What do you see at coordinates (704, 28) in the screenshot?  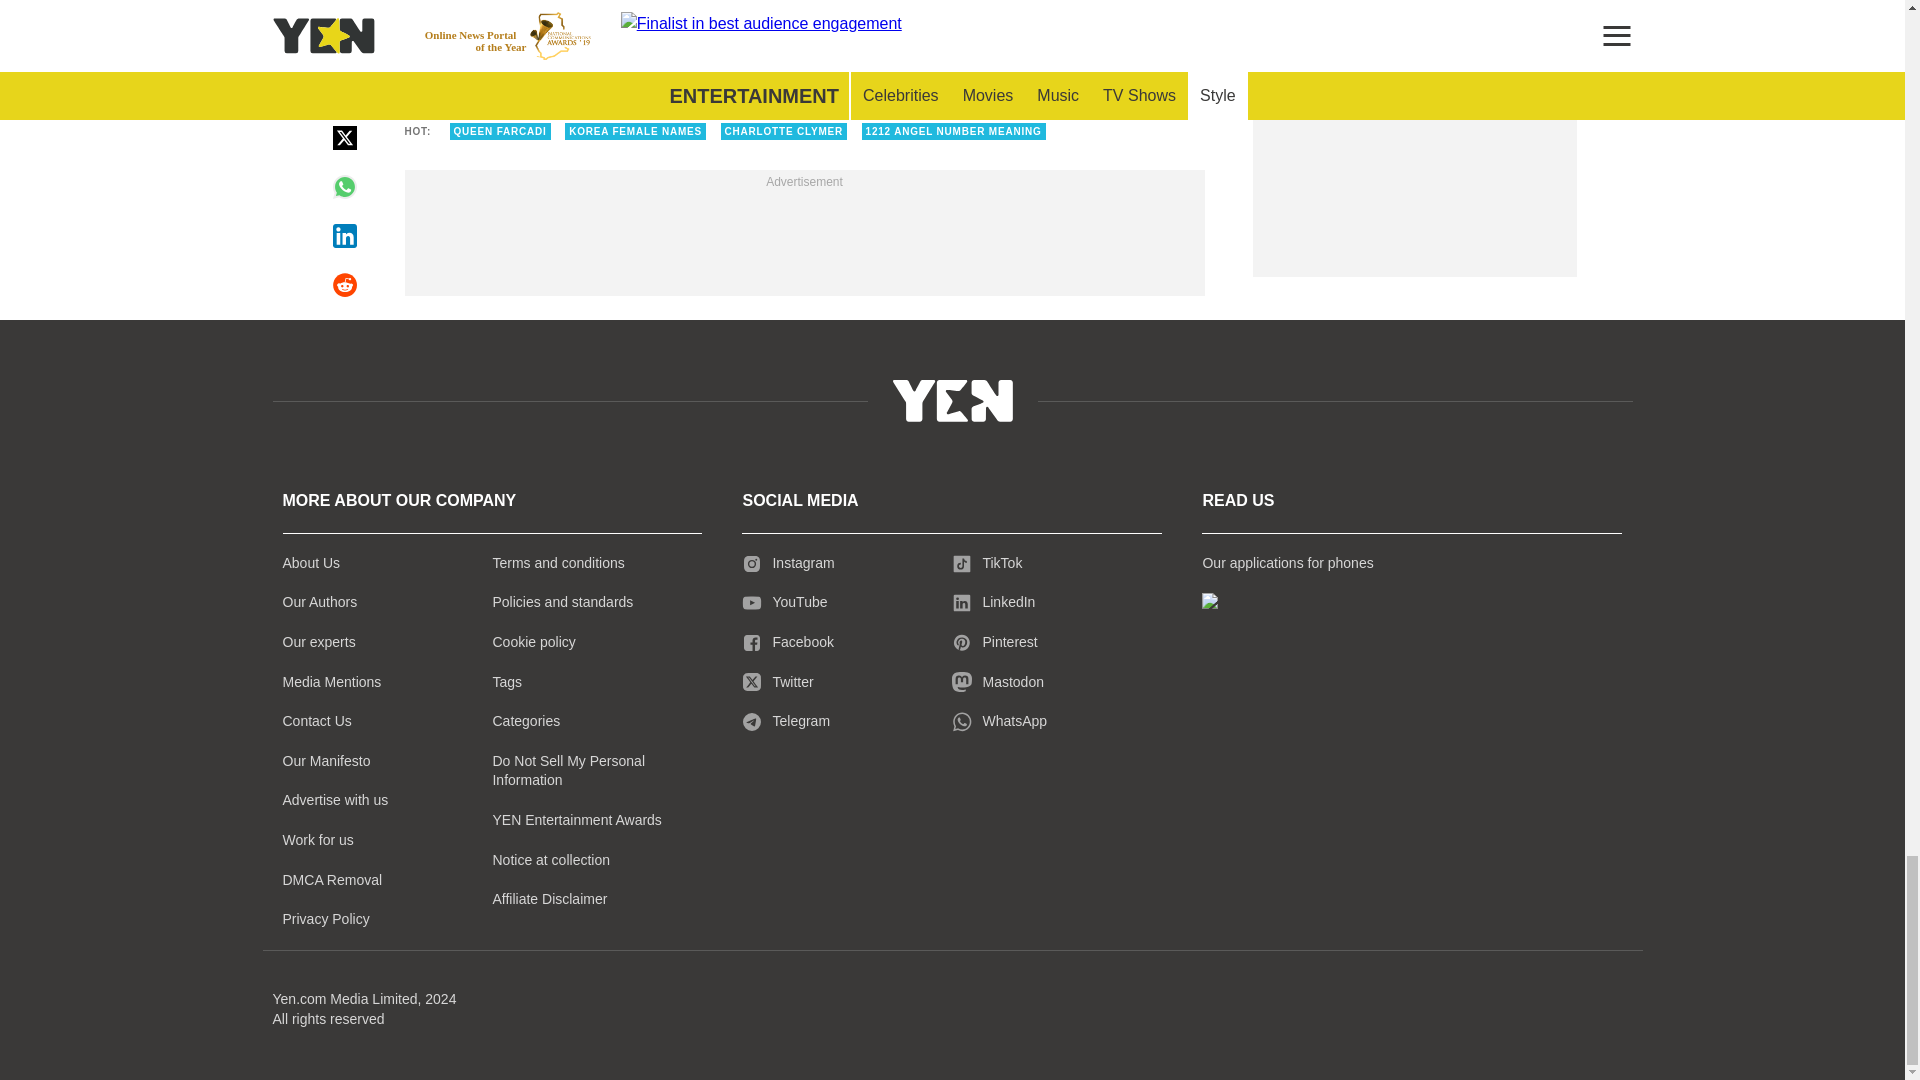 I see `Author page` at bounding box center [704, 28].